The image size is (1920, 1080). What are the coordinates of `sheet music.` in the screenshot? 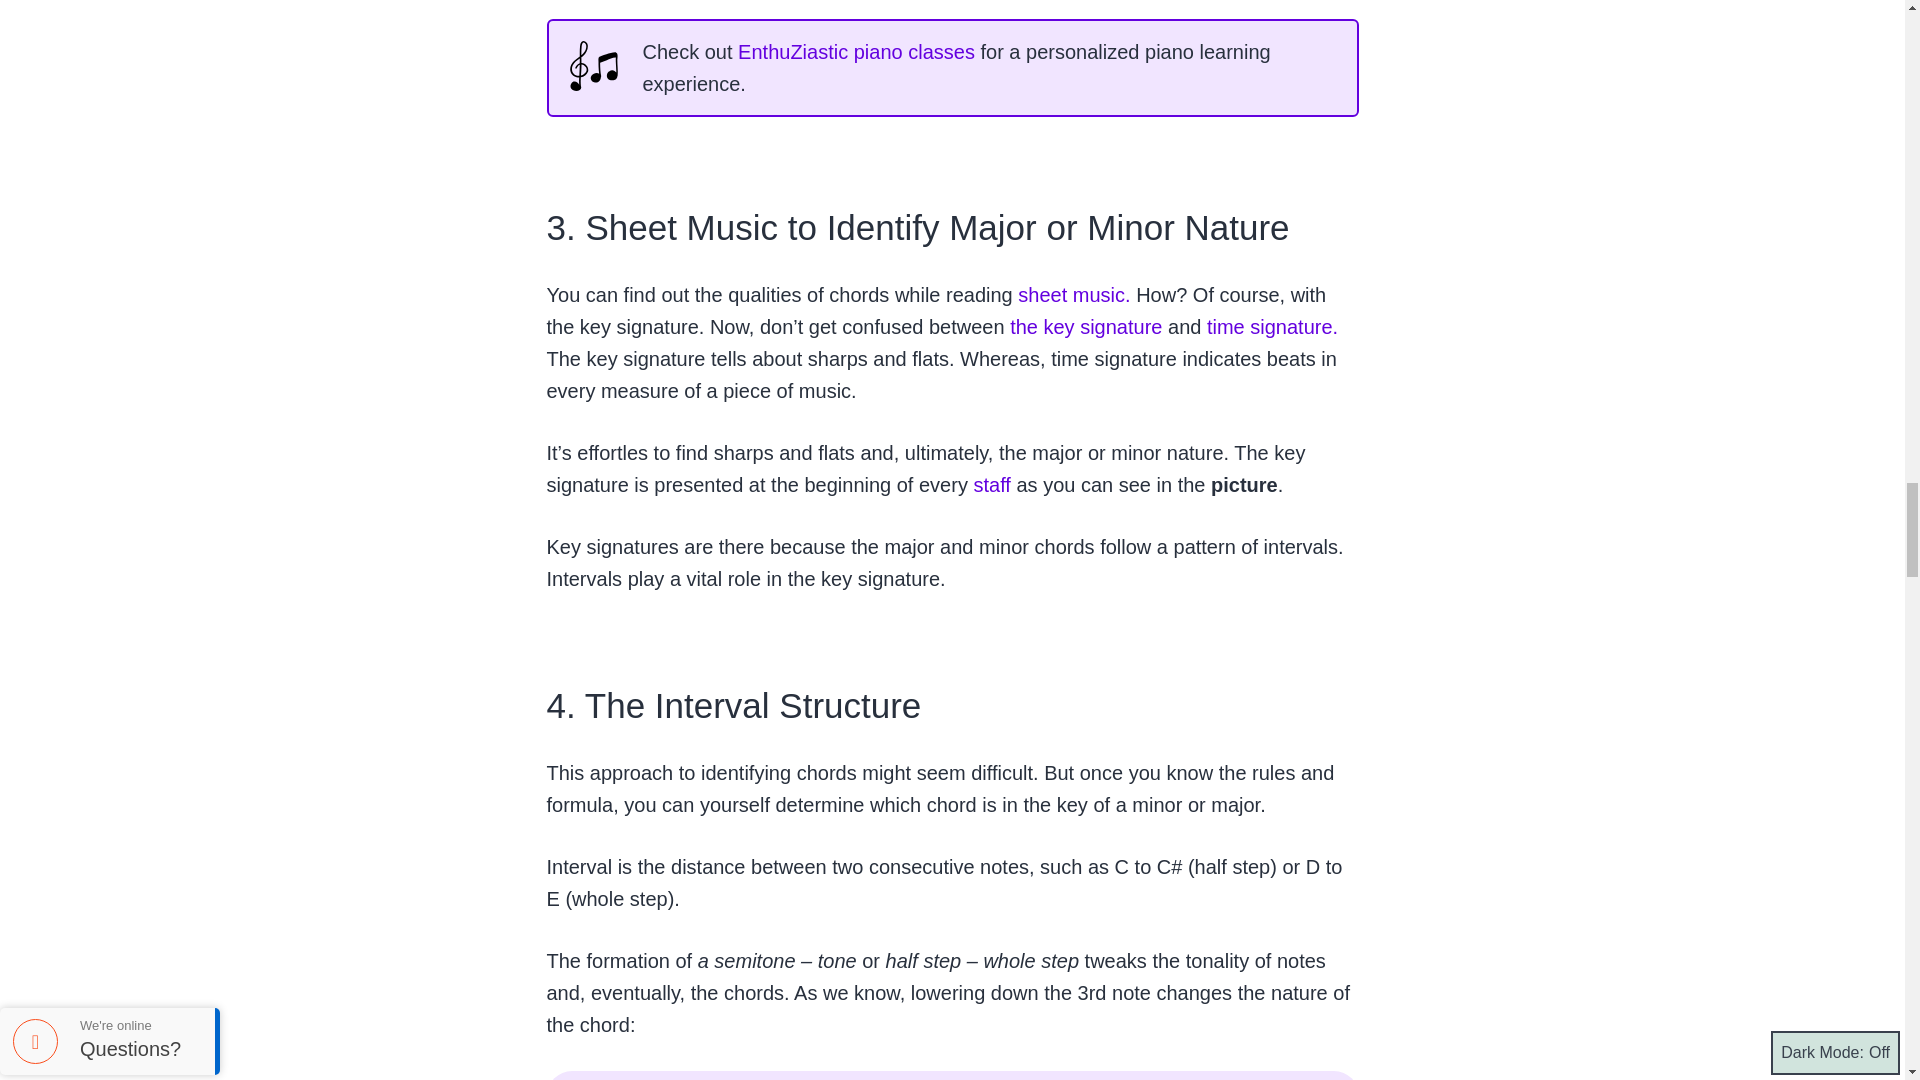 It's located at (1072, 294).